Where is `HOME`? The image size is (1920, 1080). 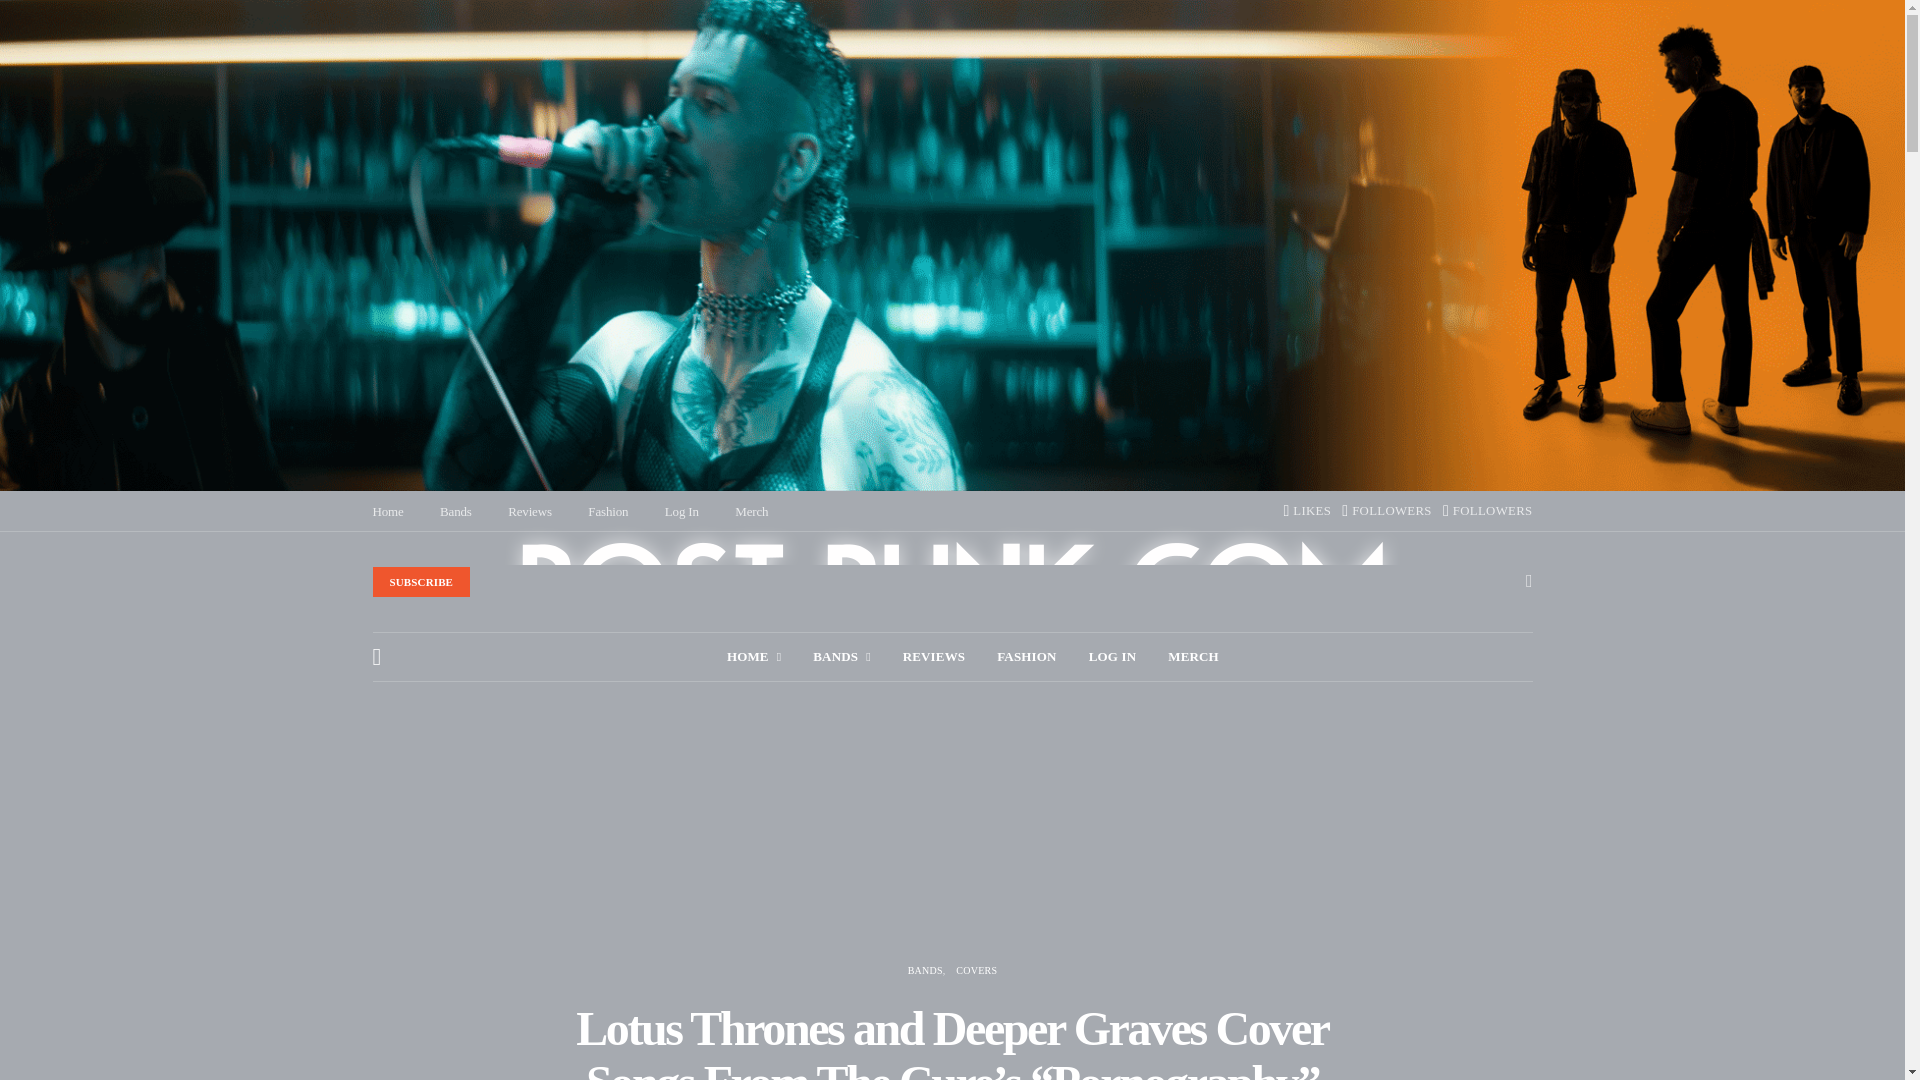 HOME is located at coordinates (754, 656).